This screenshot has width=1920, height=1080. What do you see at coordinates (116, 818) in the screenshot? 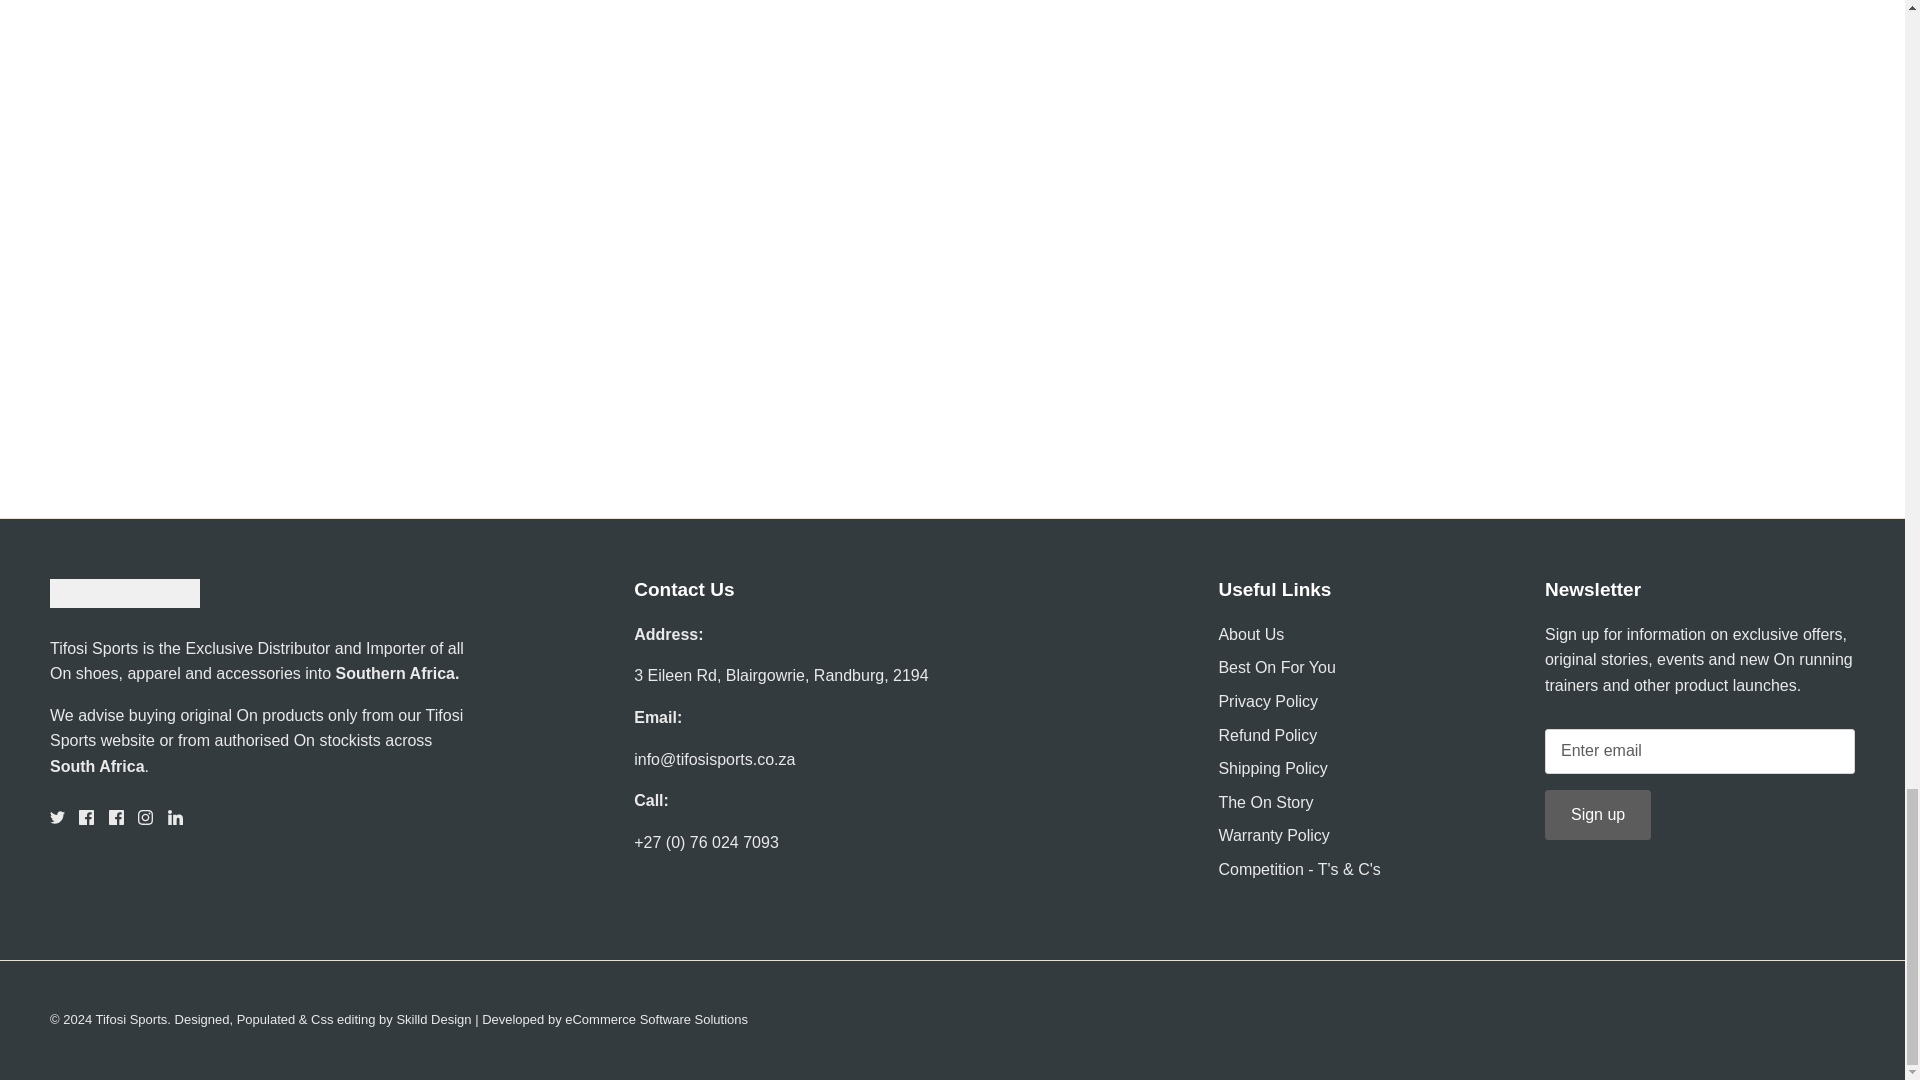
I see `Facebook` at bounding box center [116, 818].